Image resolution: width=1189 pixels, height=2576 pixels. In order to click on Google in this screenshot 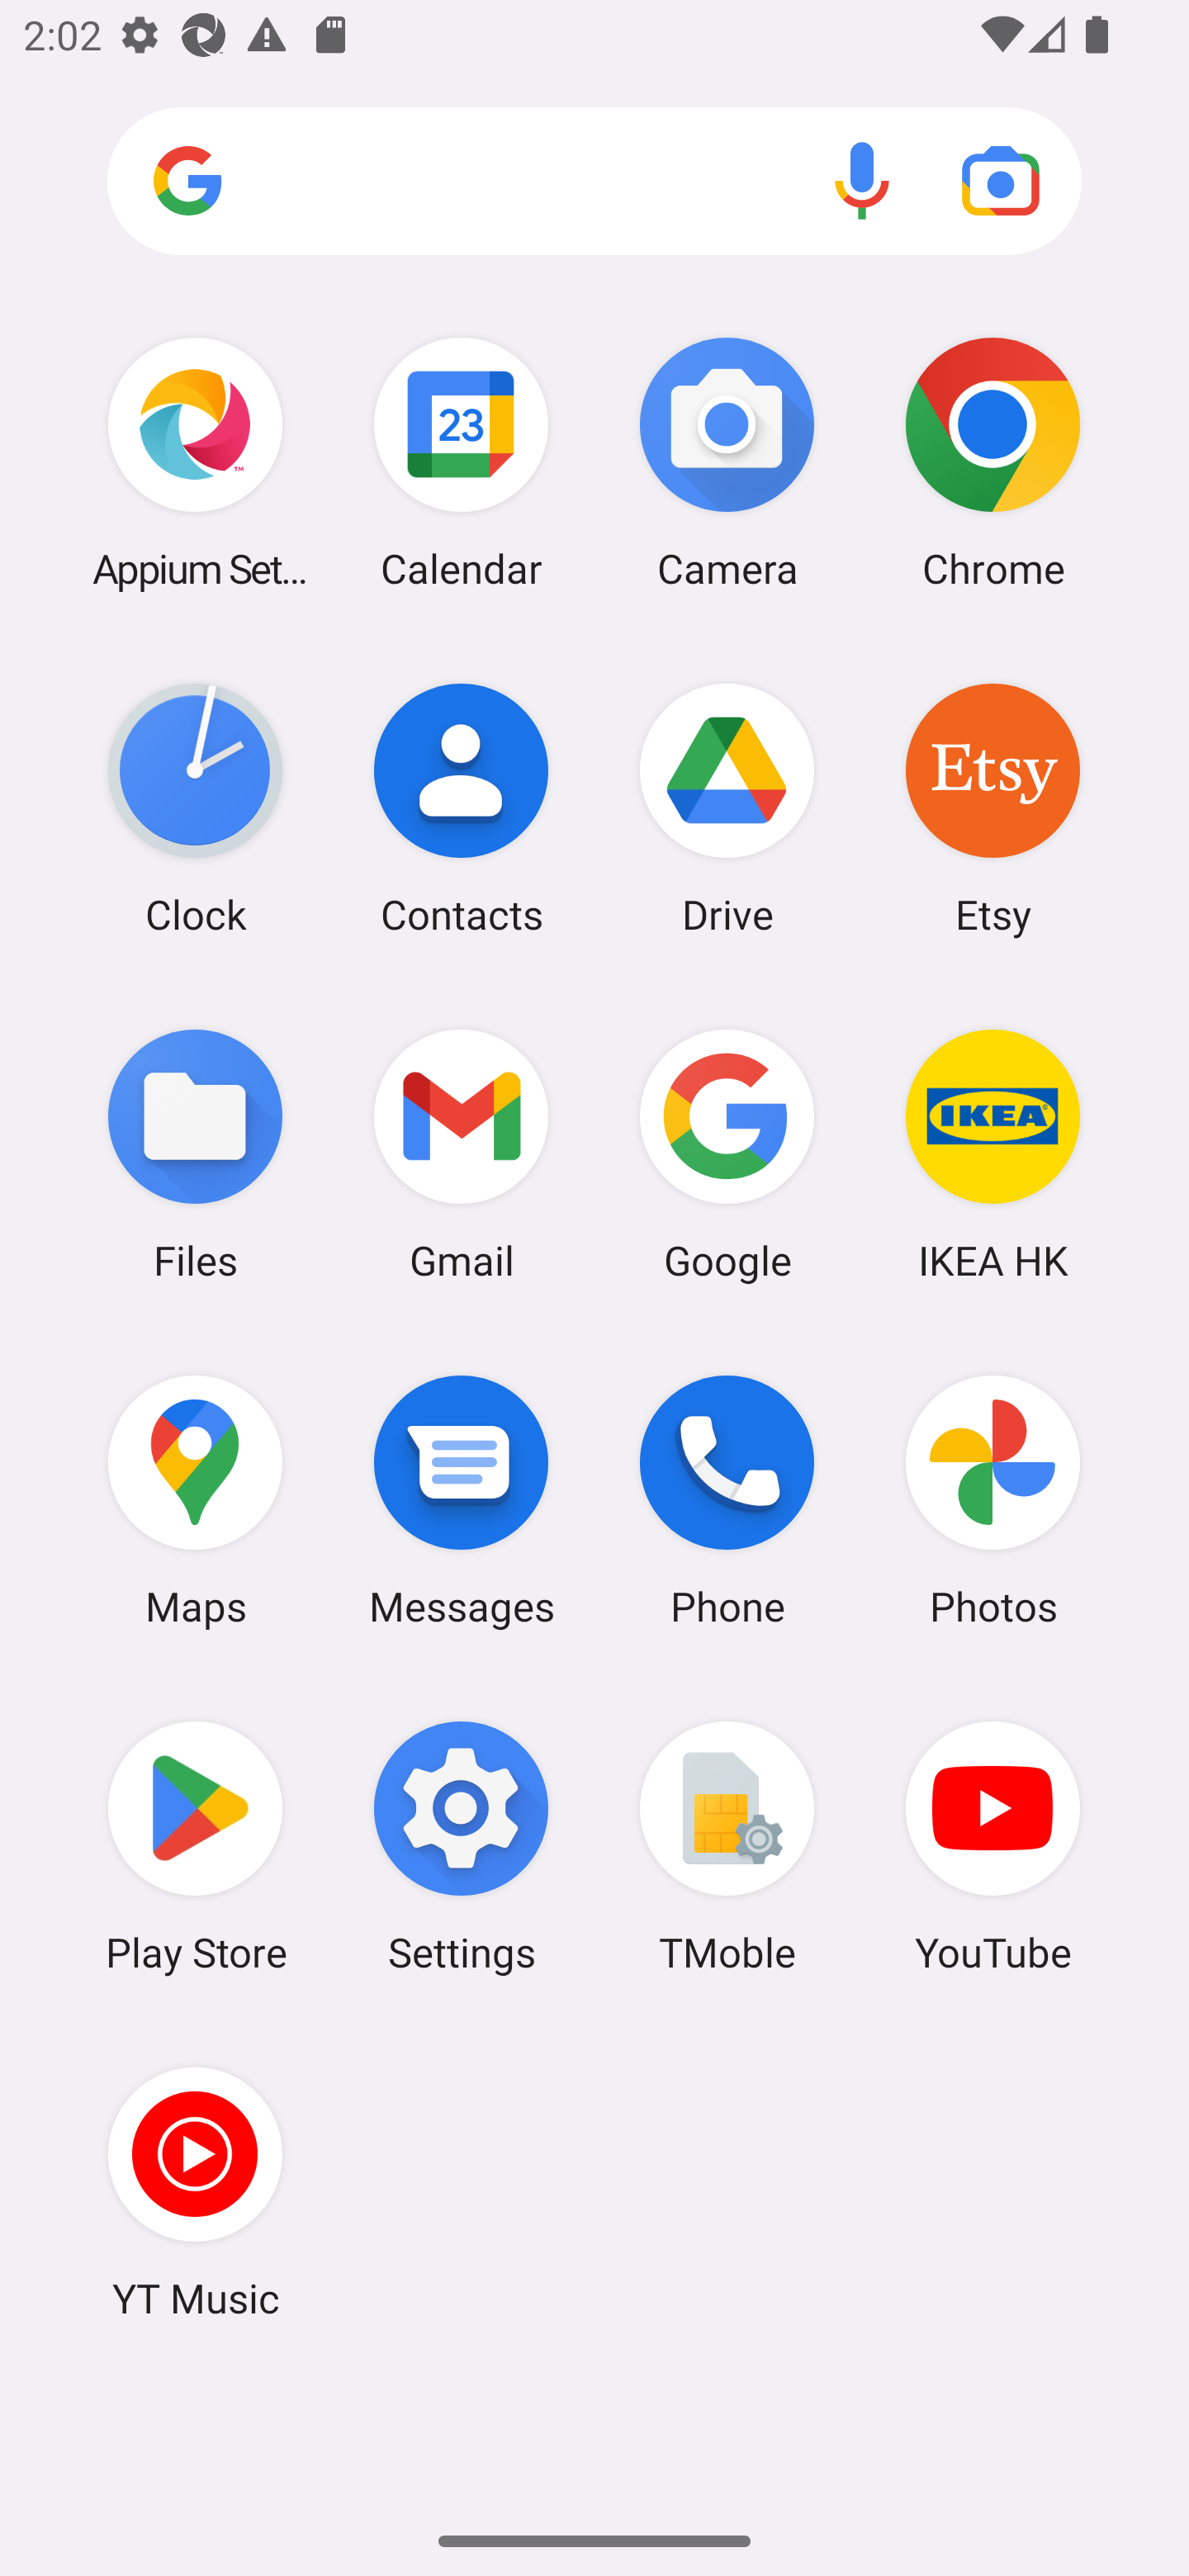, I will do `click(727, 1153)`.